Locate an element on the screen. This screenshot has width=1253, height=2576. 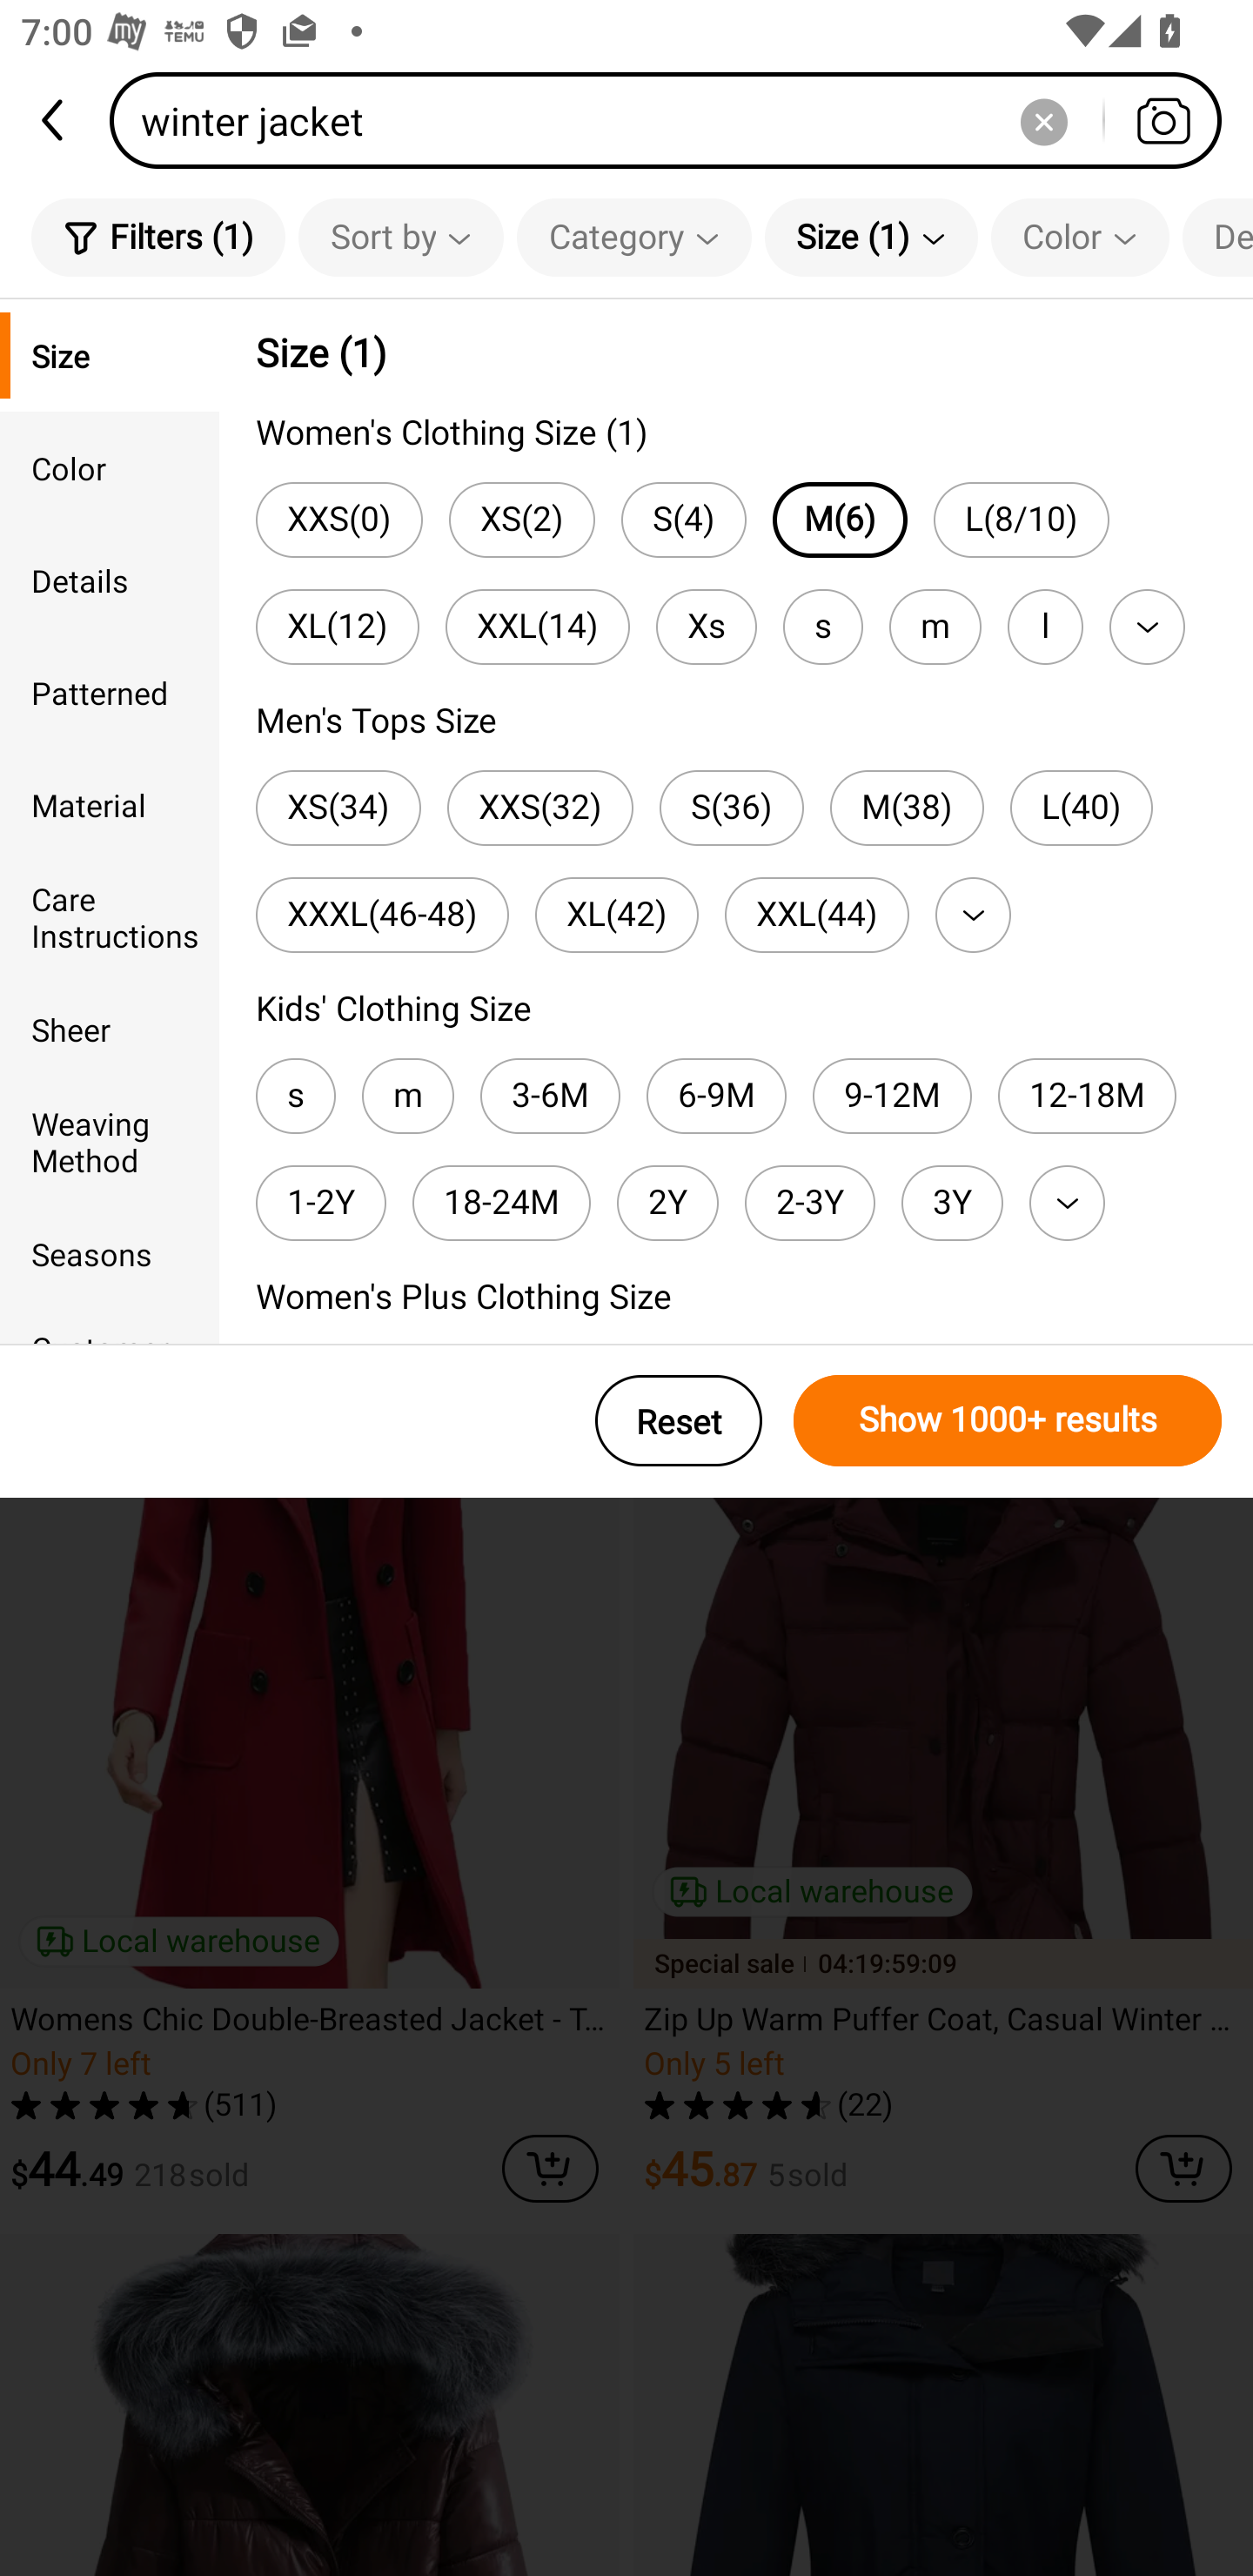
Details is located at coordinates (110, 580).